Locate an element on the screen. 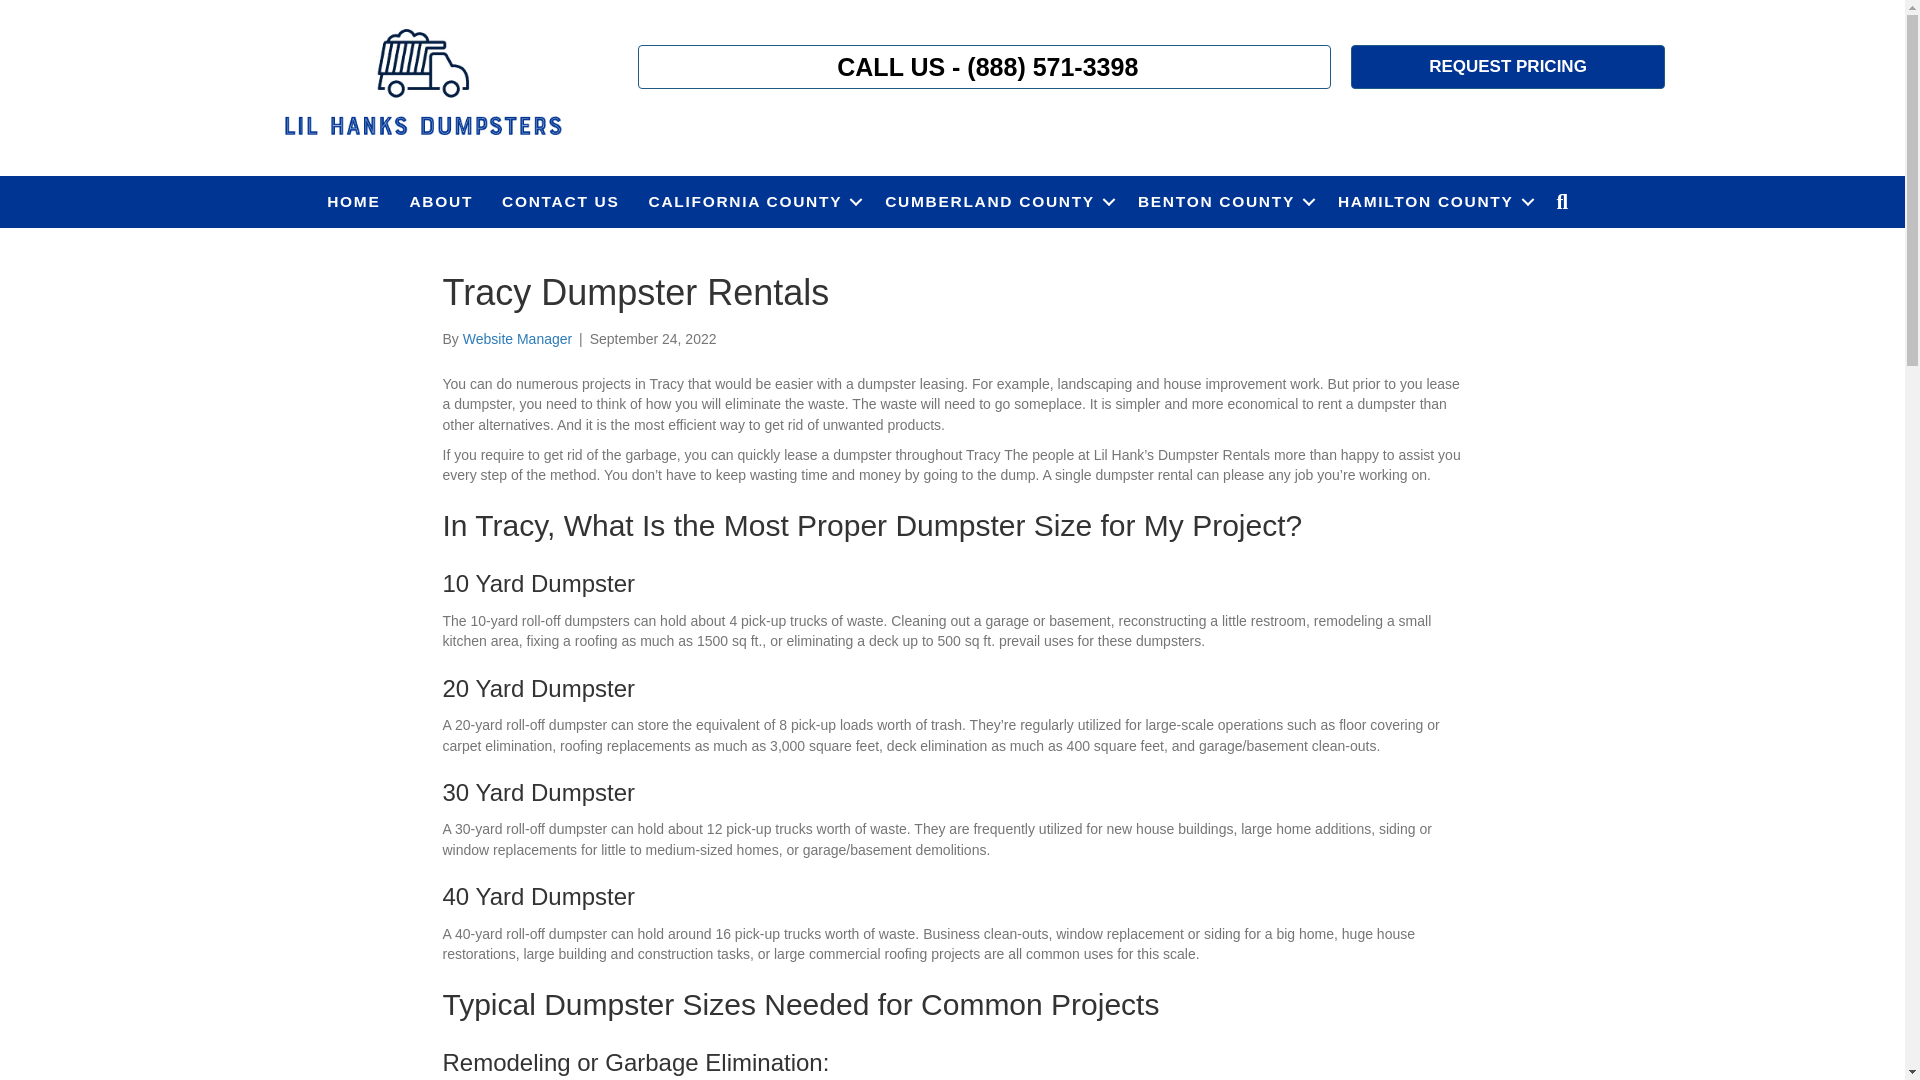 The width and height of the screenshot is (1920, 1080). ABOUT is located at coordinates (441, 202).